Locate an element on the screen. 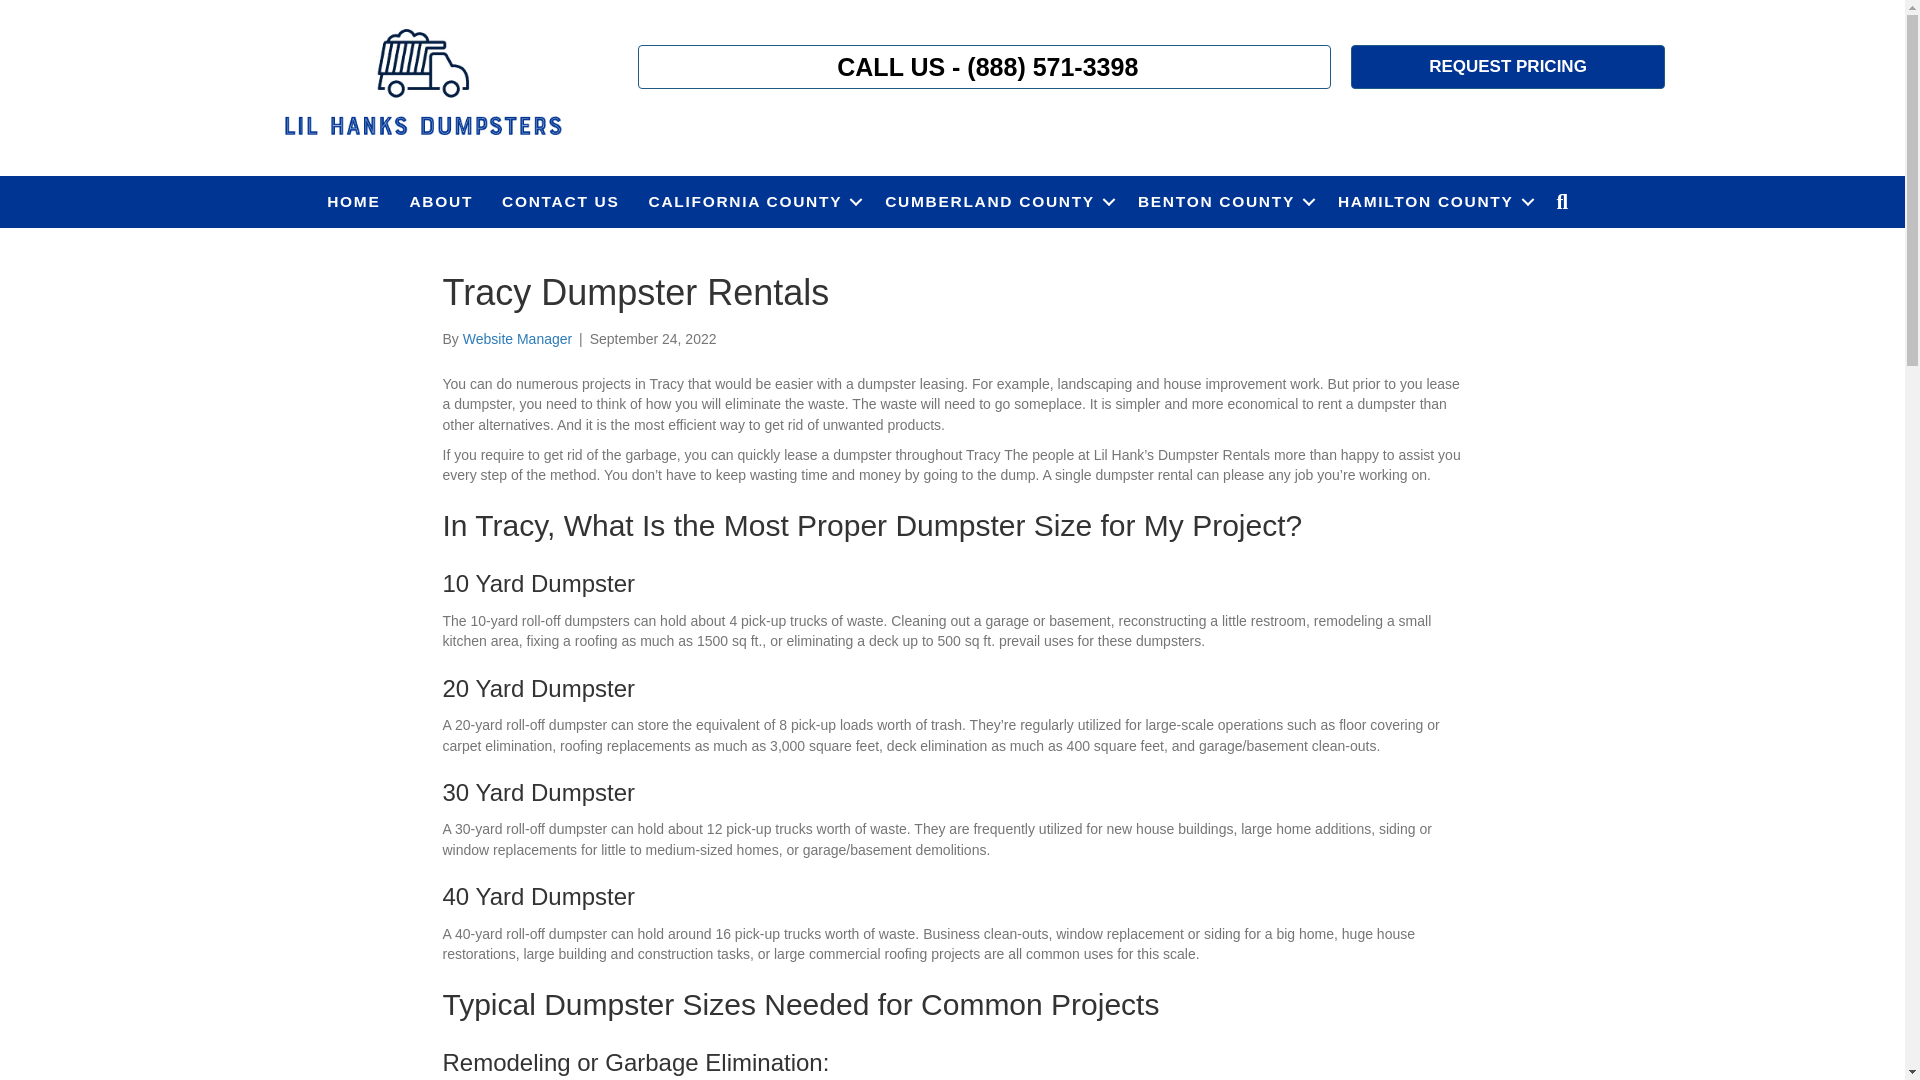 The width and height of the screenshot is (1920, 1080). ABOUT is located at coordinates (441, 202).